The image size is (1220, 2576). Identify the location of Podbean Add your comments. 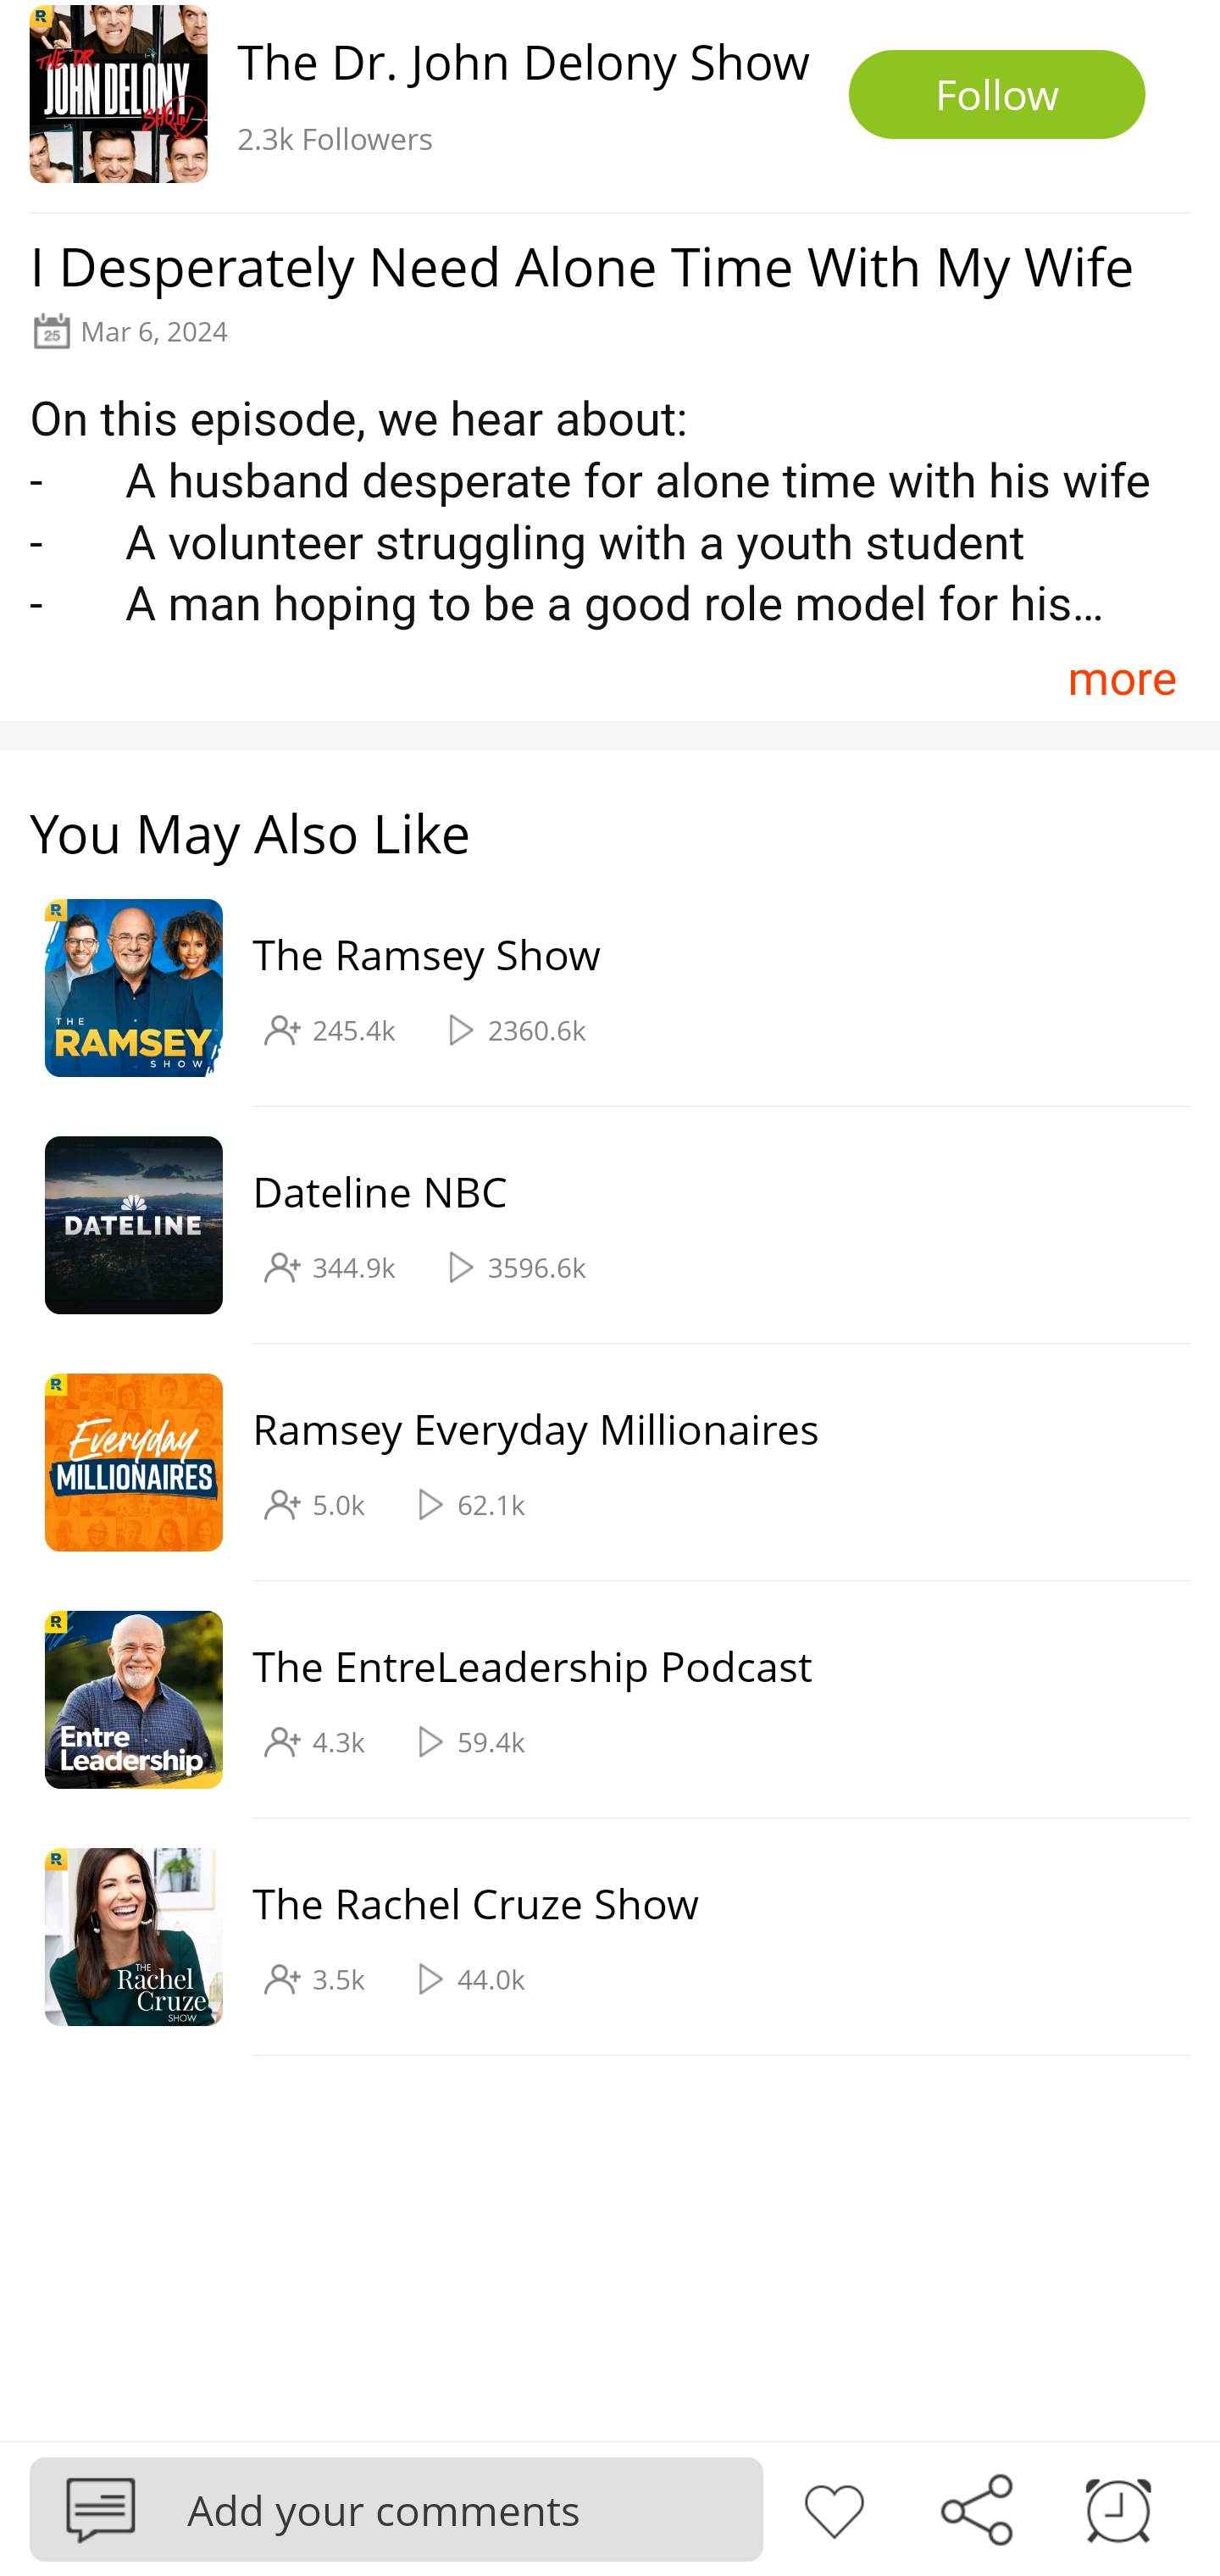
(396, 2508).